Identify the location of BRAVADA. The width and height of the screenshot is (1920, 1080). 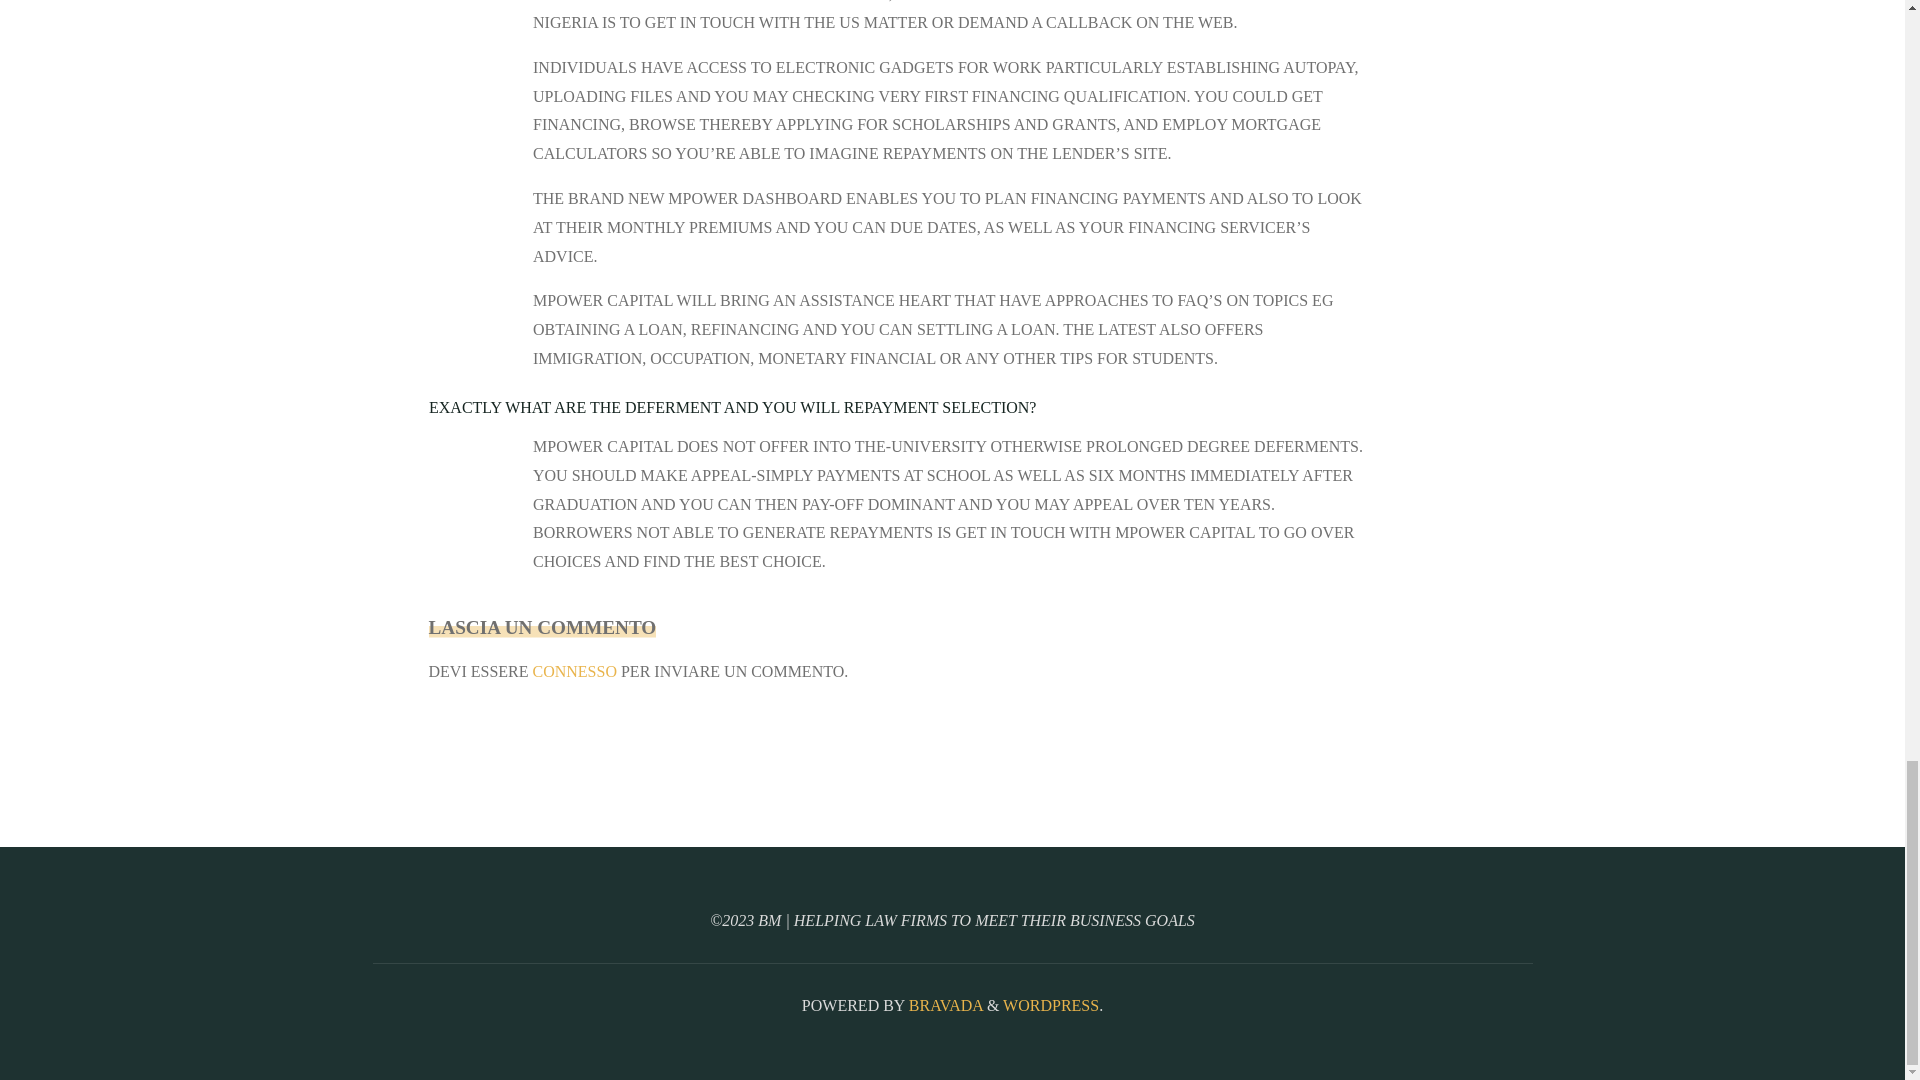
(944, 1005).